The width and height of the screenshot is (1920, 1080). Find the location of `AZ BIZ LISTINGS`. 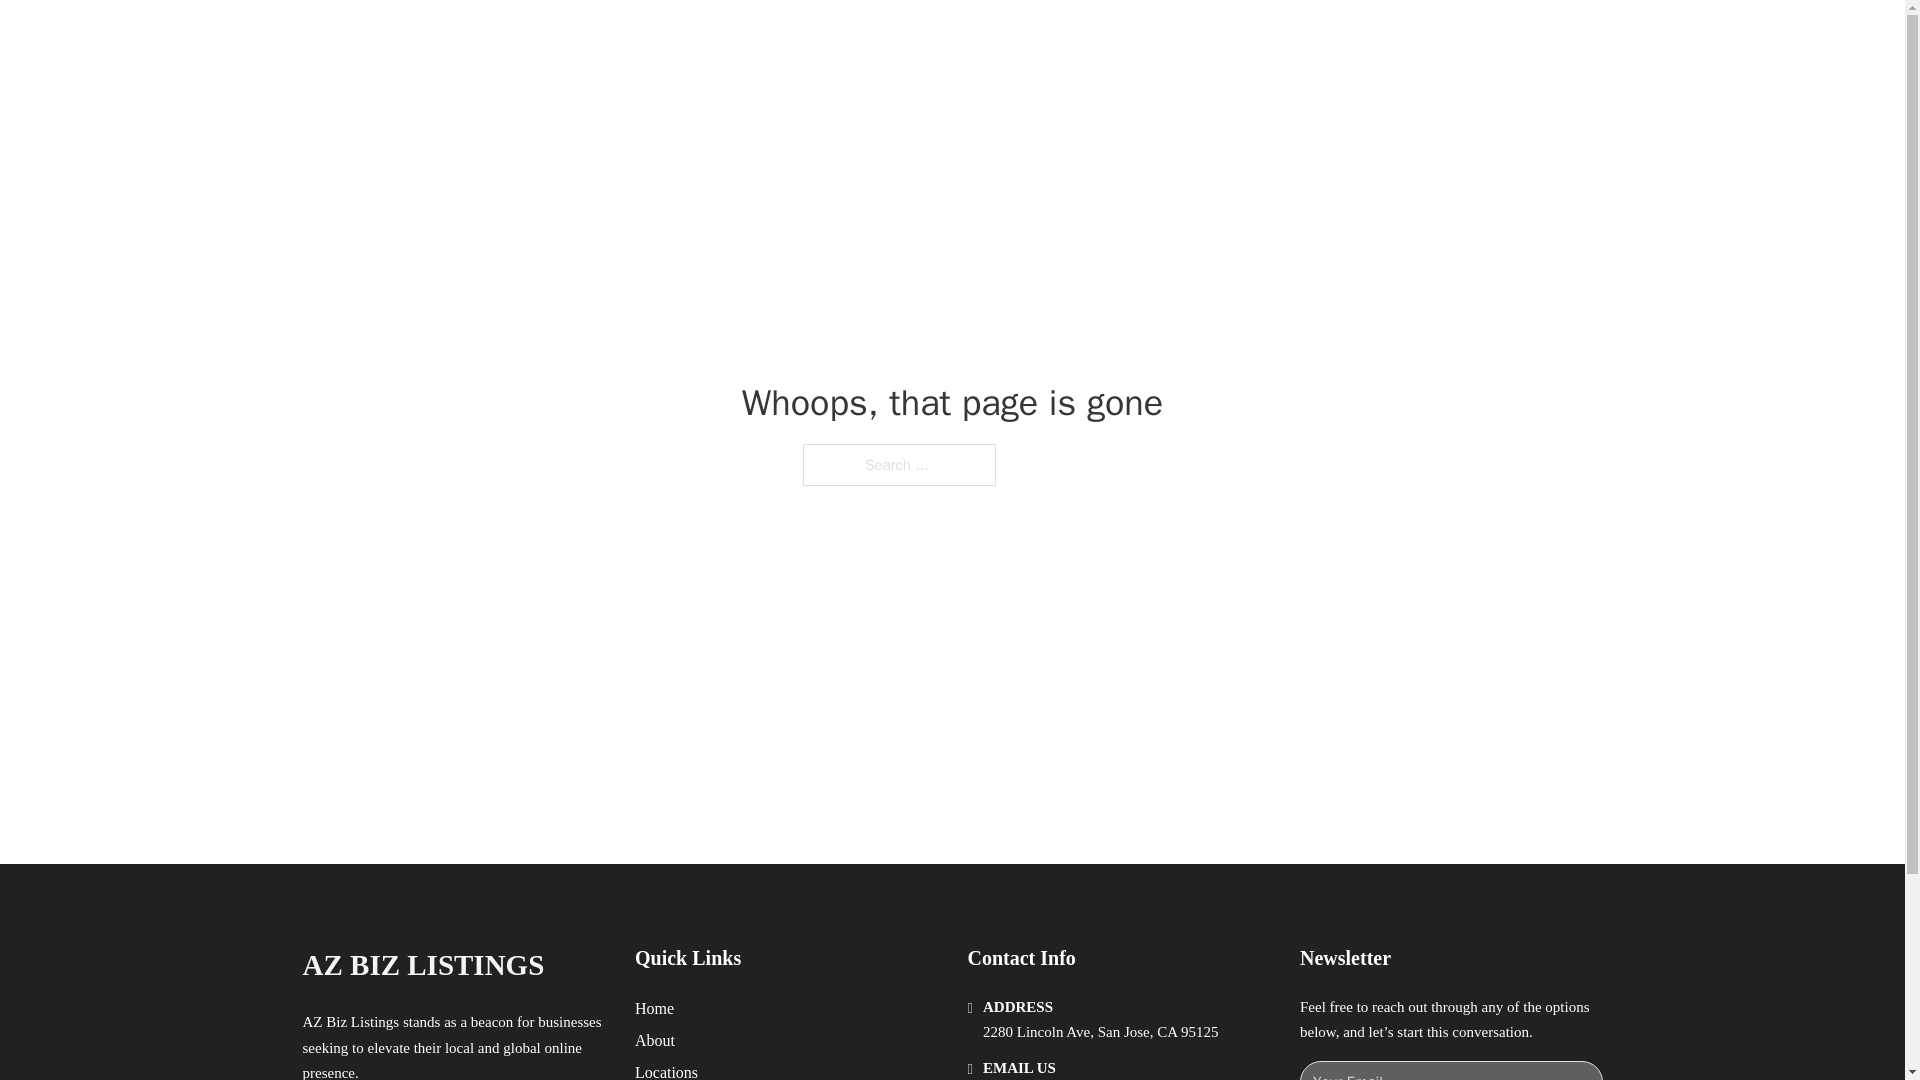

AZ BIZ LISTINGS is located at coordinates (519, 38).